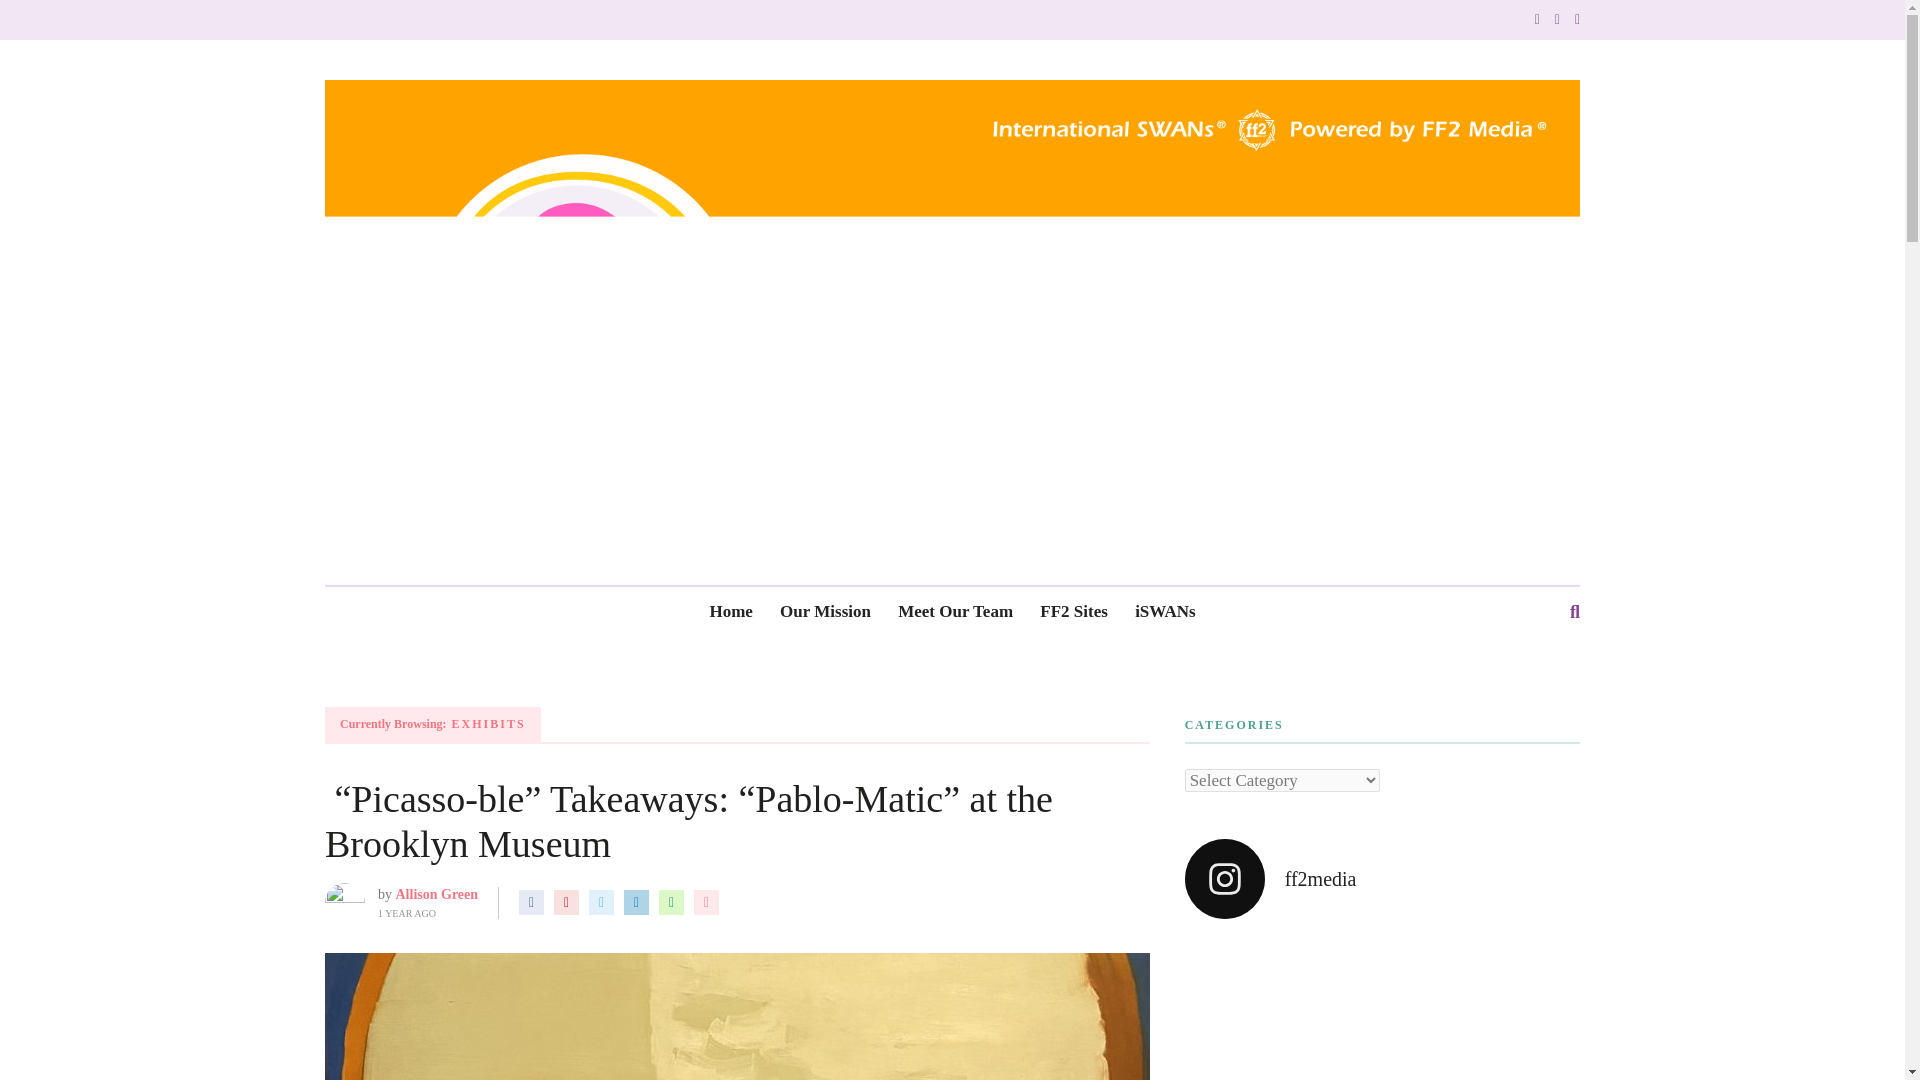 This screenshot has width=1920, height=1080. What do you see at coordinates (956, 612) in the screenshot?
I see `Meet Our Team` at bounding box center [956, 612].